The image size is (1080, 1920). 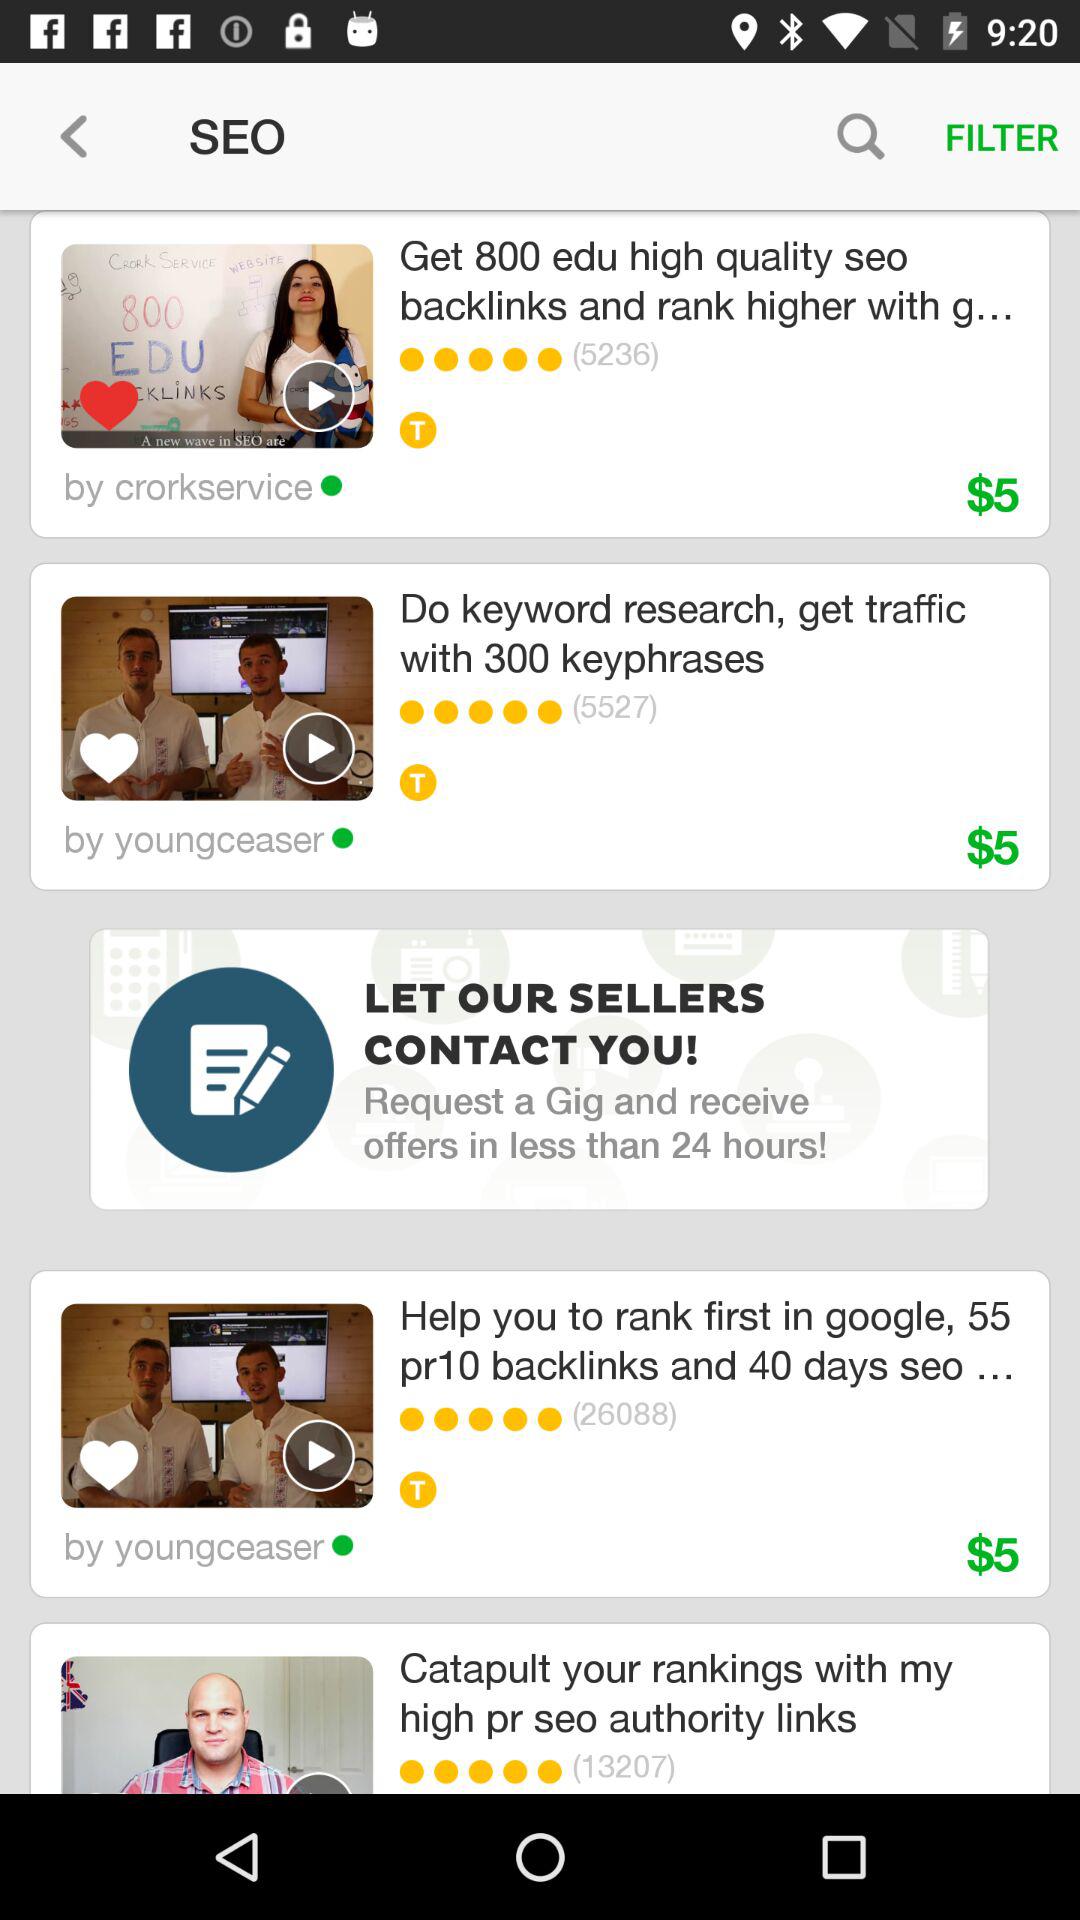 What do you see at coordinates (764, 1766) in the screenshot?
I see `turn off the (13207) icon` at bounding box center [764, 1766].